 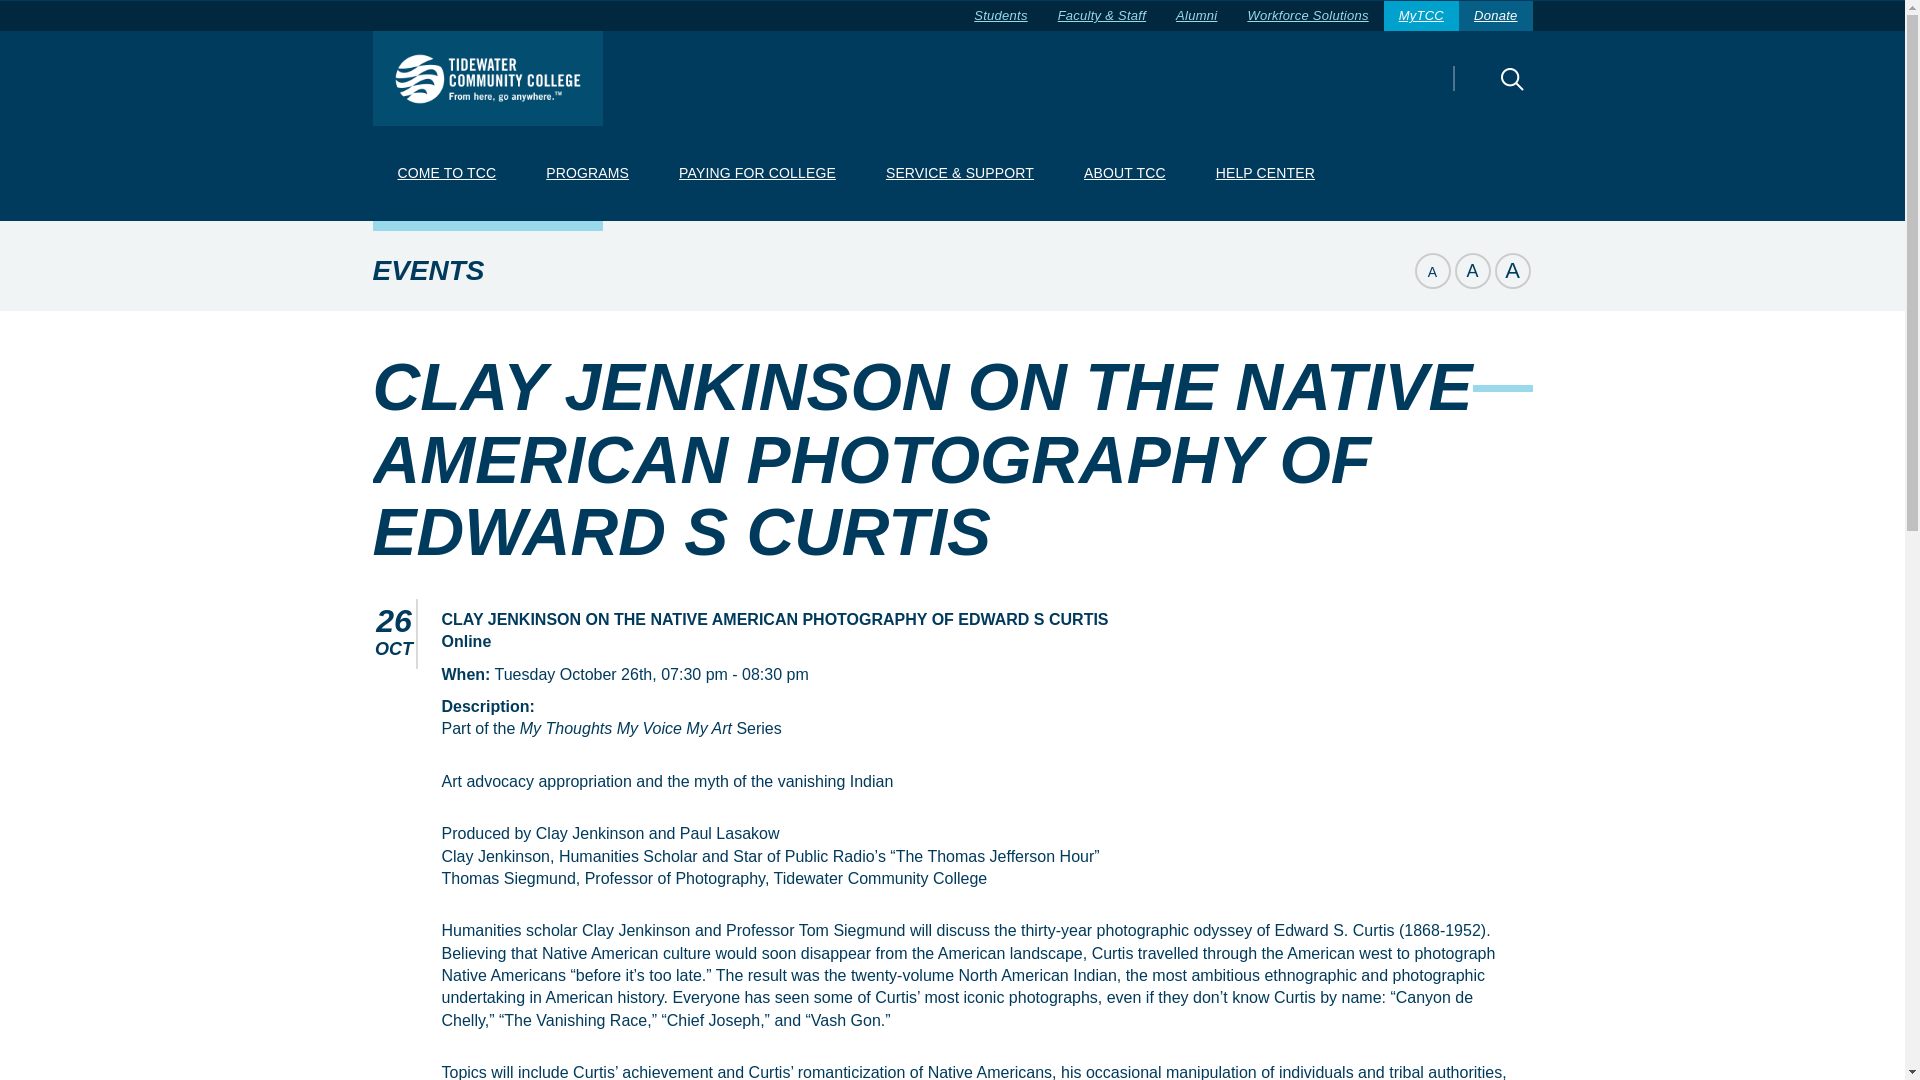 What do you see at coordinates (1471, 270) in the screenshot?
I see `Set page copy to normal size` at bounding box center [1471, 270].